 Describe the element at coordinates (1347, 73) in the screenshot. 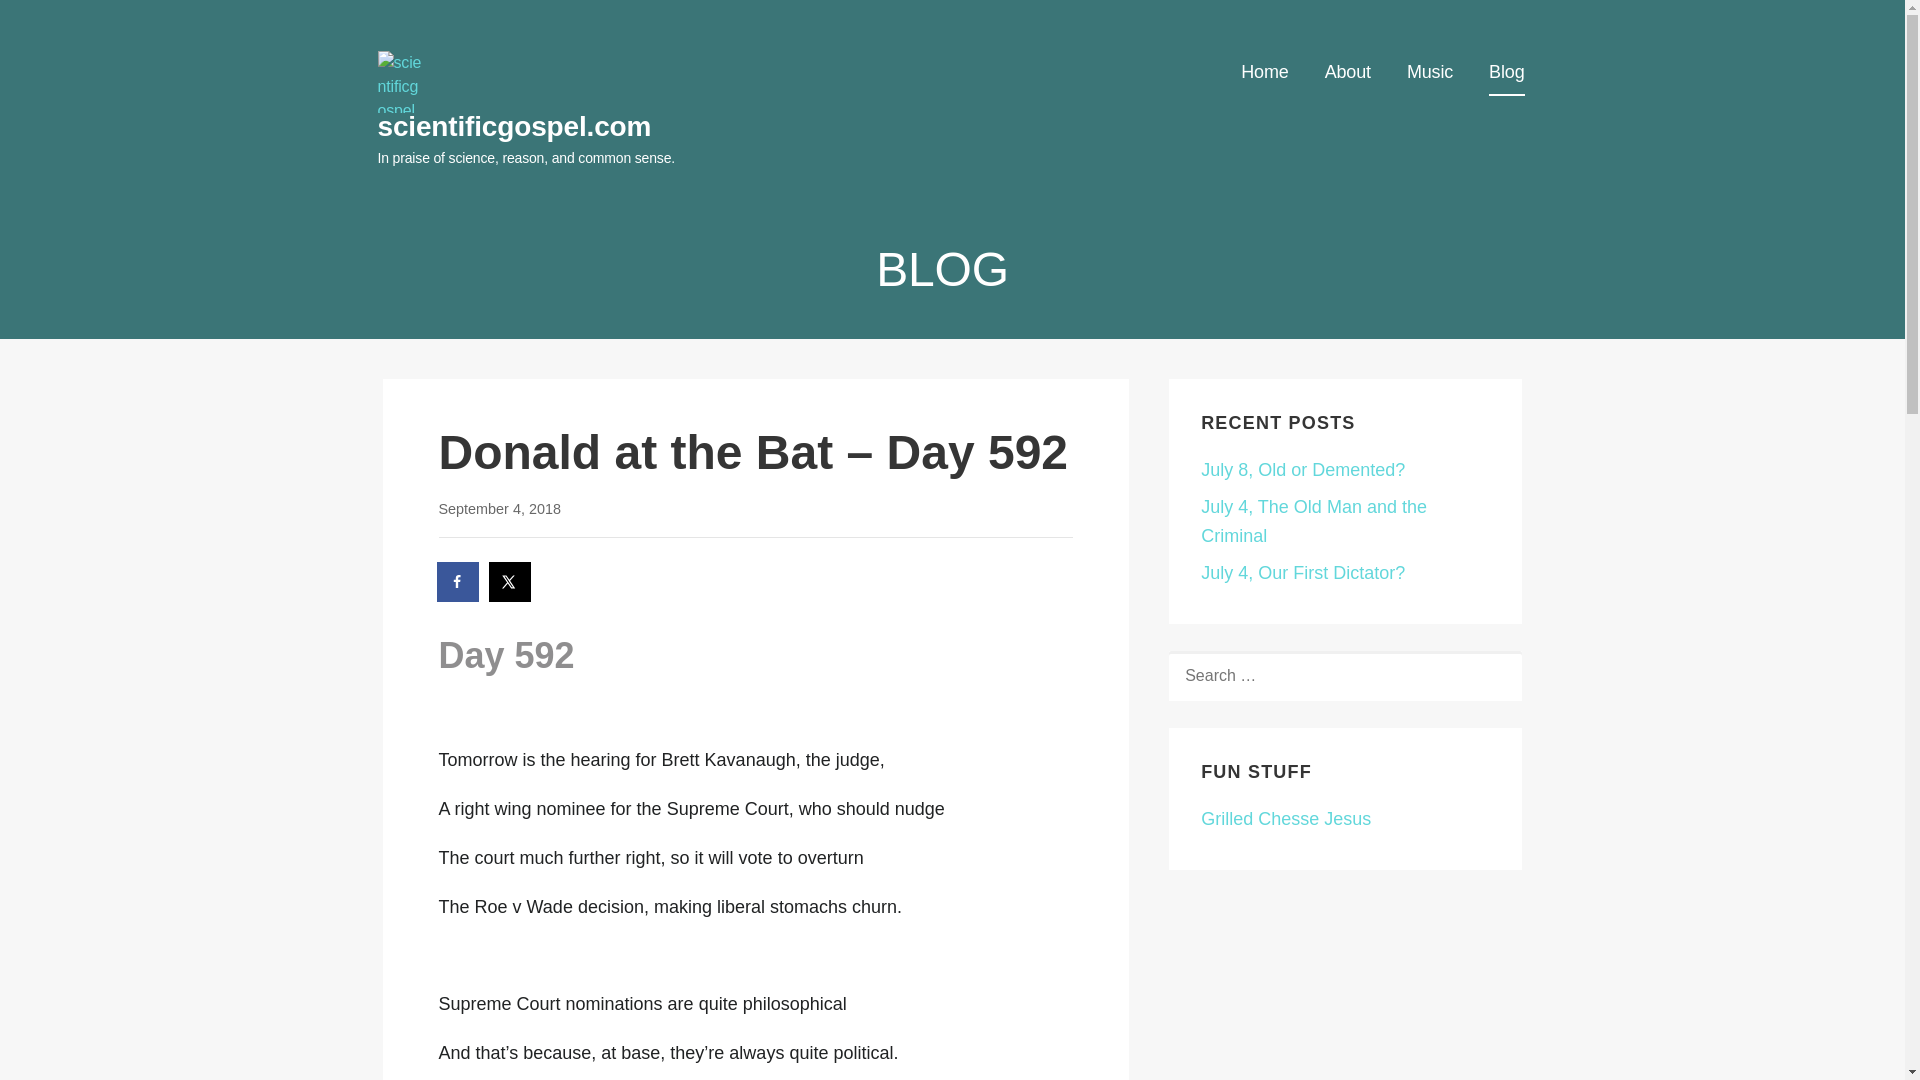

I see `About` at that location.